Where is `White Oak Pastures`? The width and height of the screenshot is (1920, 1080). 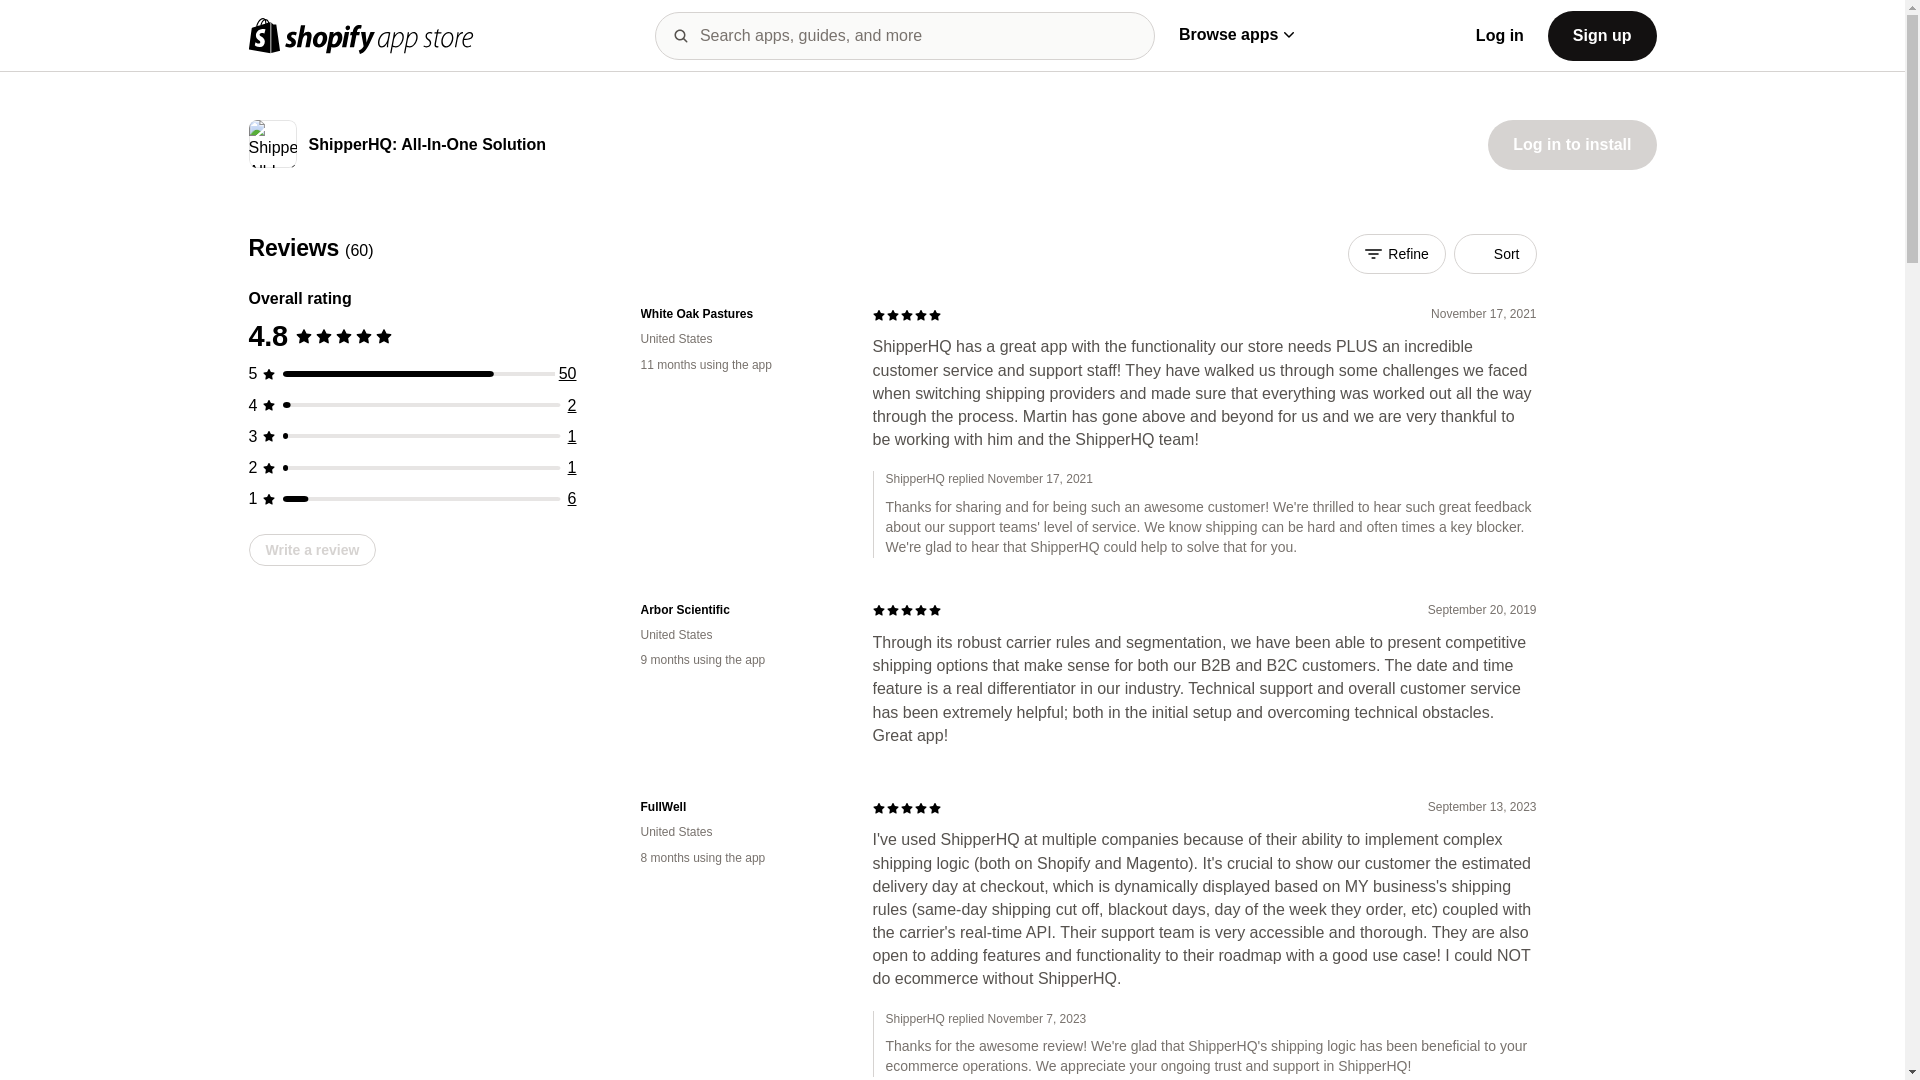 White Oak Pastures is located at coordinates (740, 314).